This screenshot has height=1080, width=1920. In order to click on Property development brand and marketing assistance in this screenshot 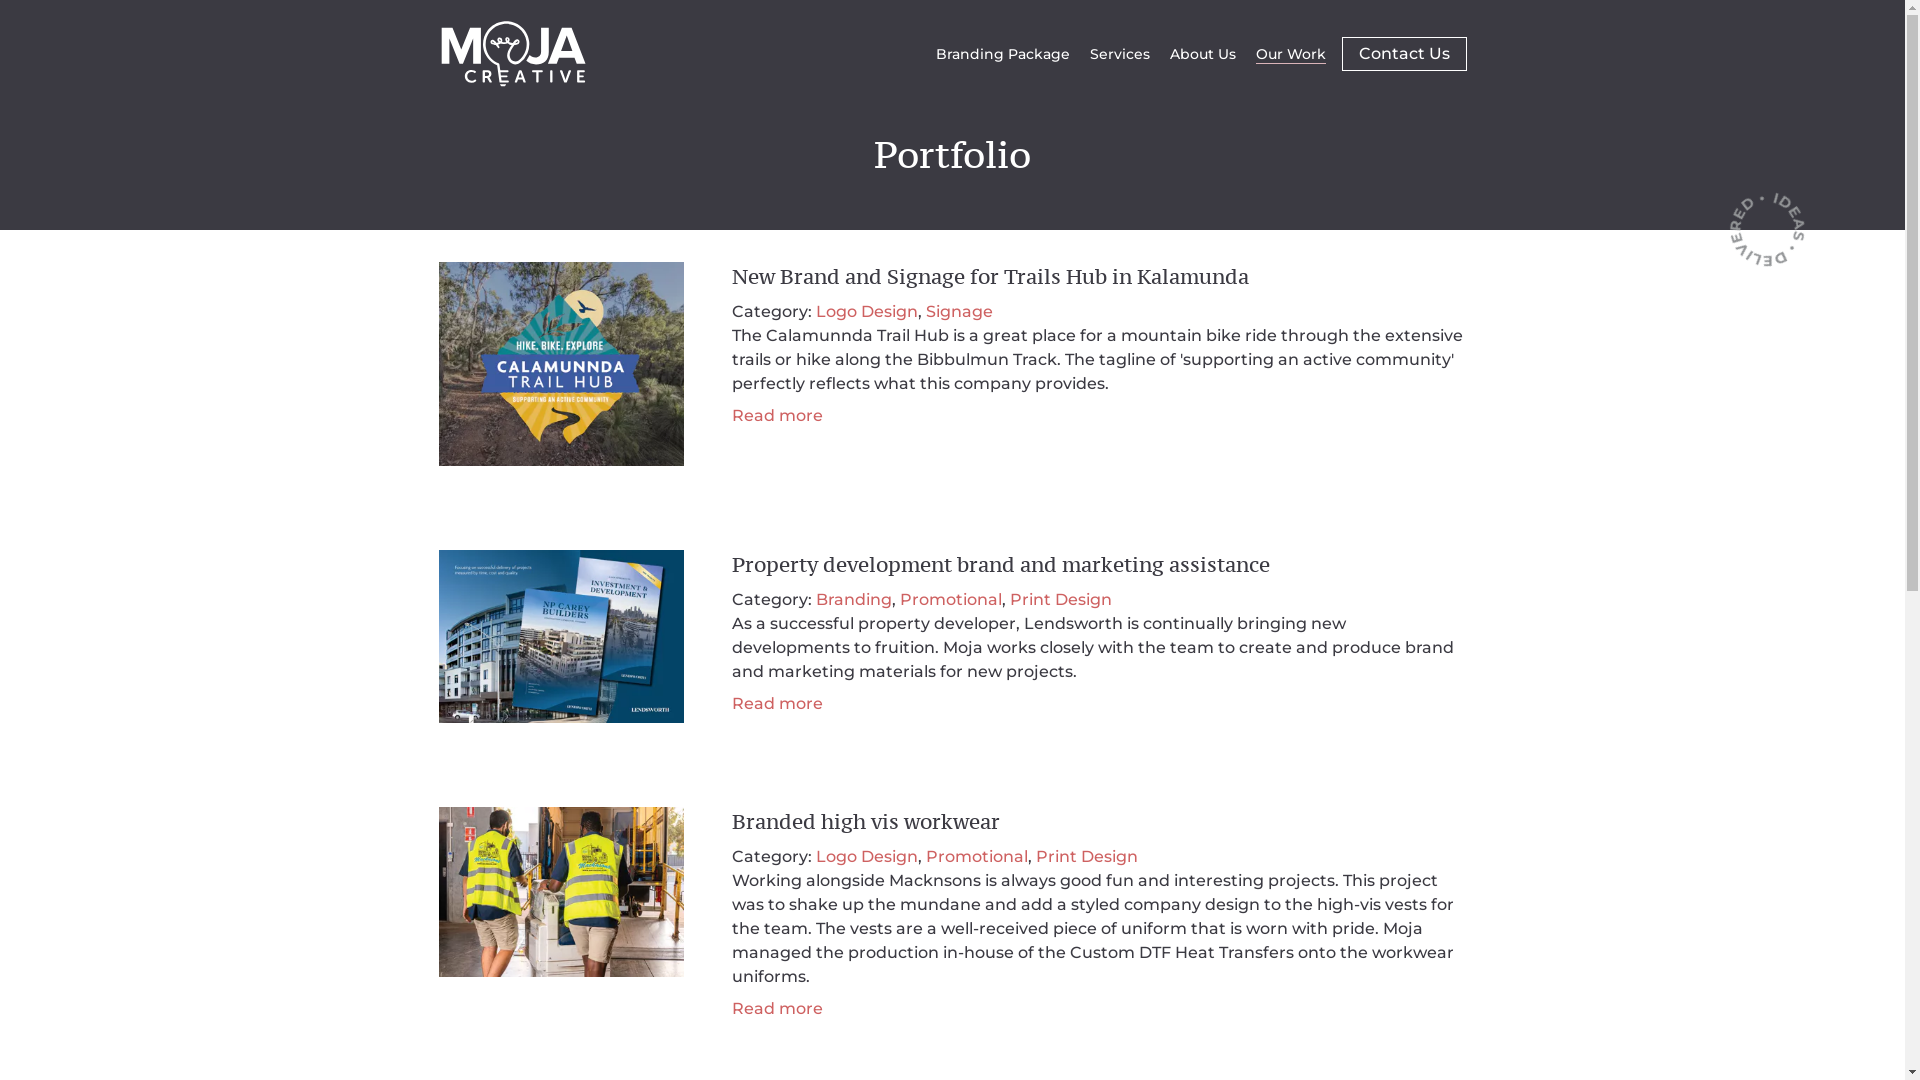, I will do `click(1001, 564)`.